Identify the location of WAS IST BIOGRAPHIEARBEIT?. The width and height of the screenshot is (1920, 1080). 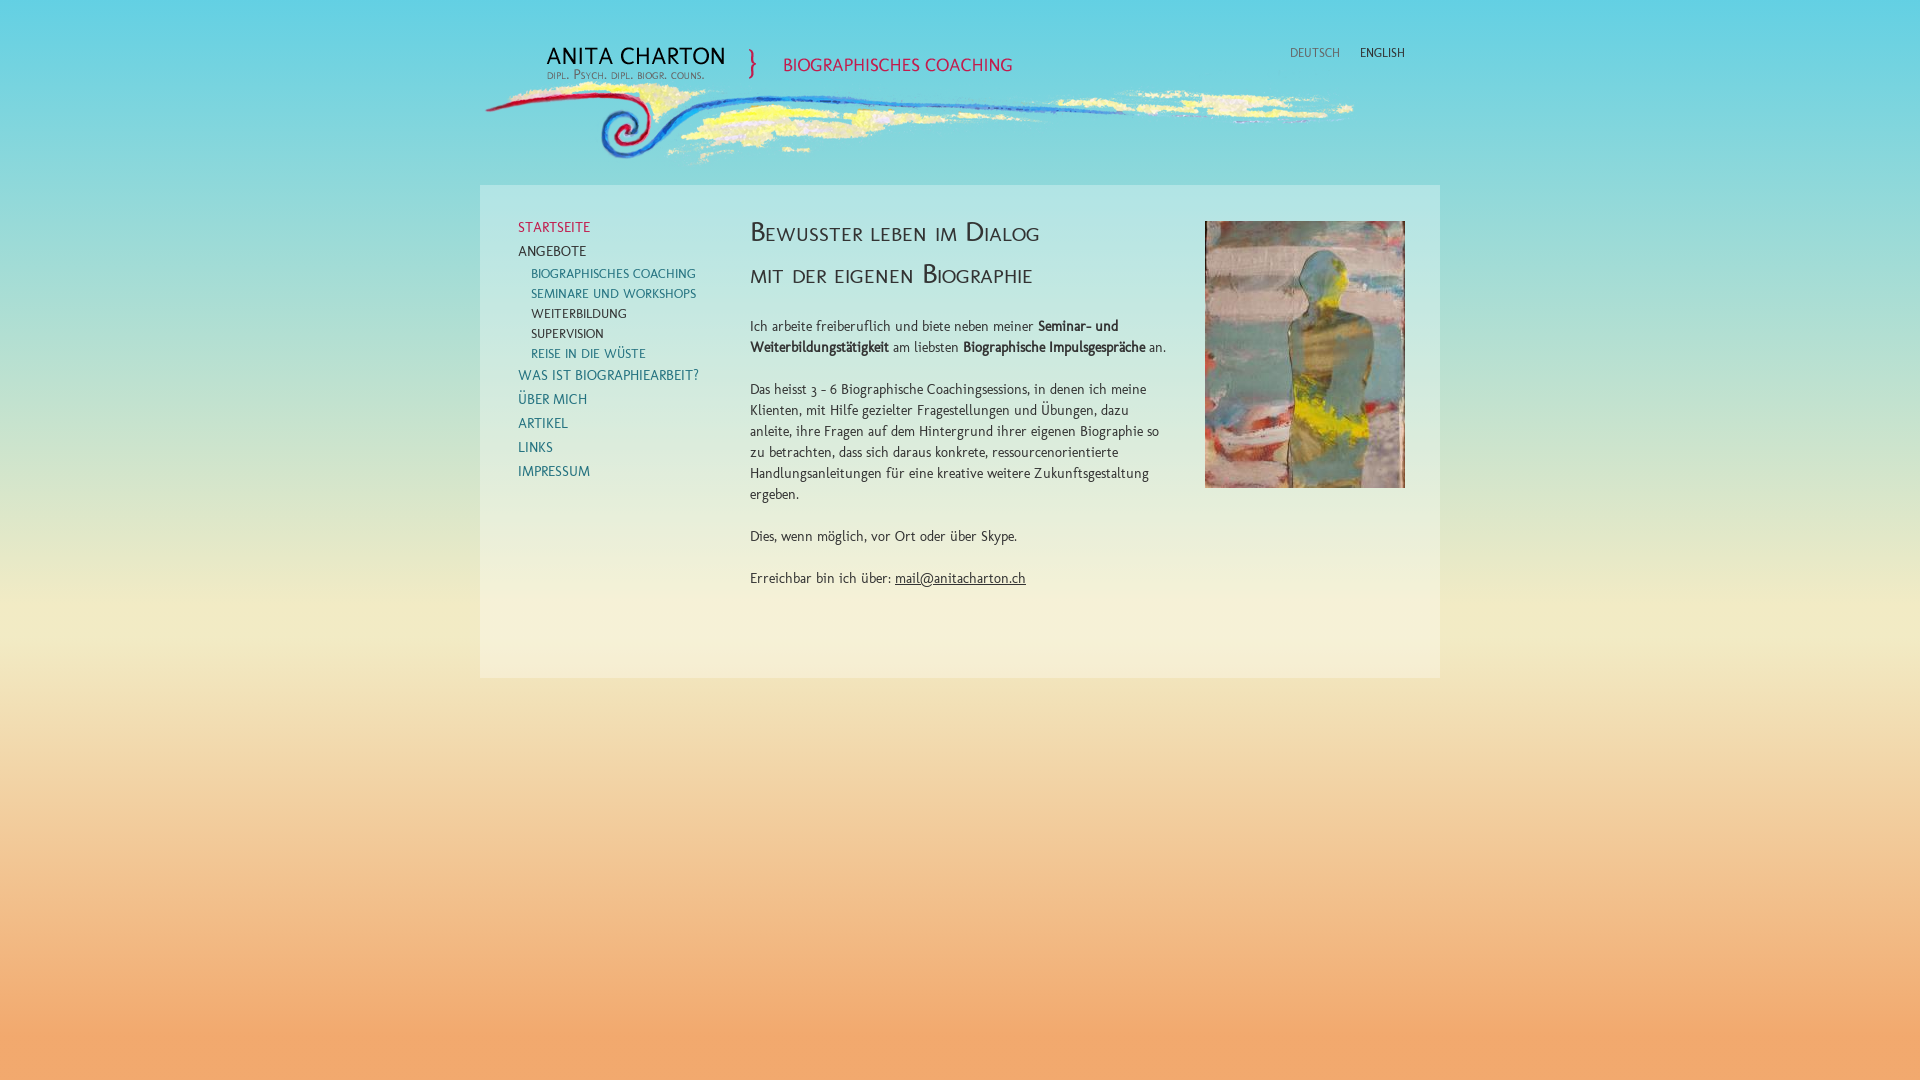
(608, 376).